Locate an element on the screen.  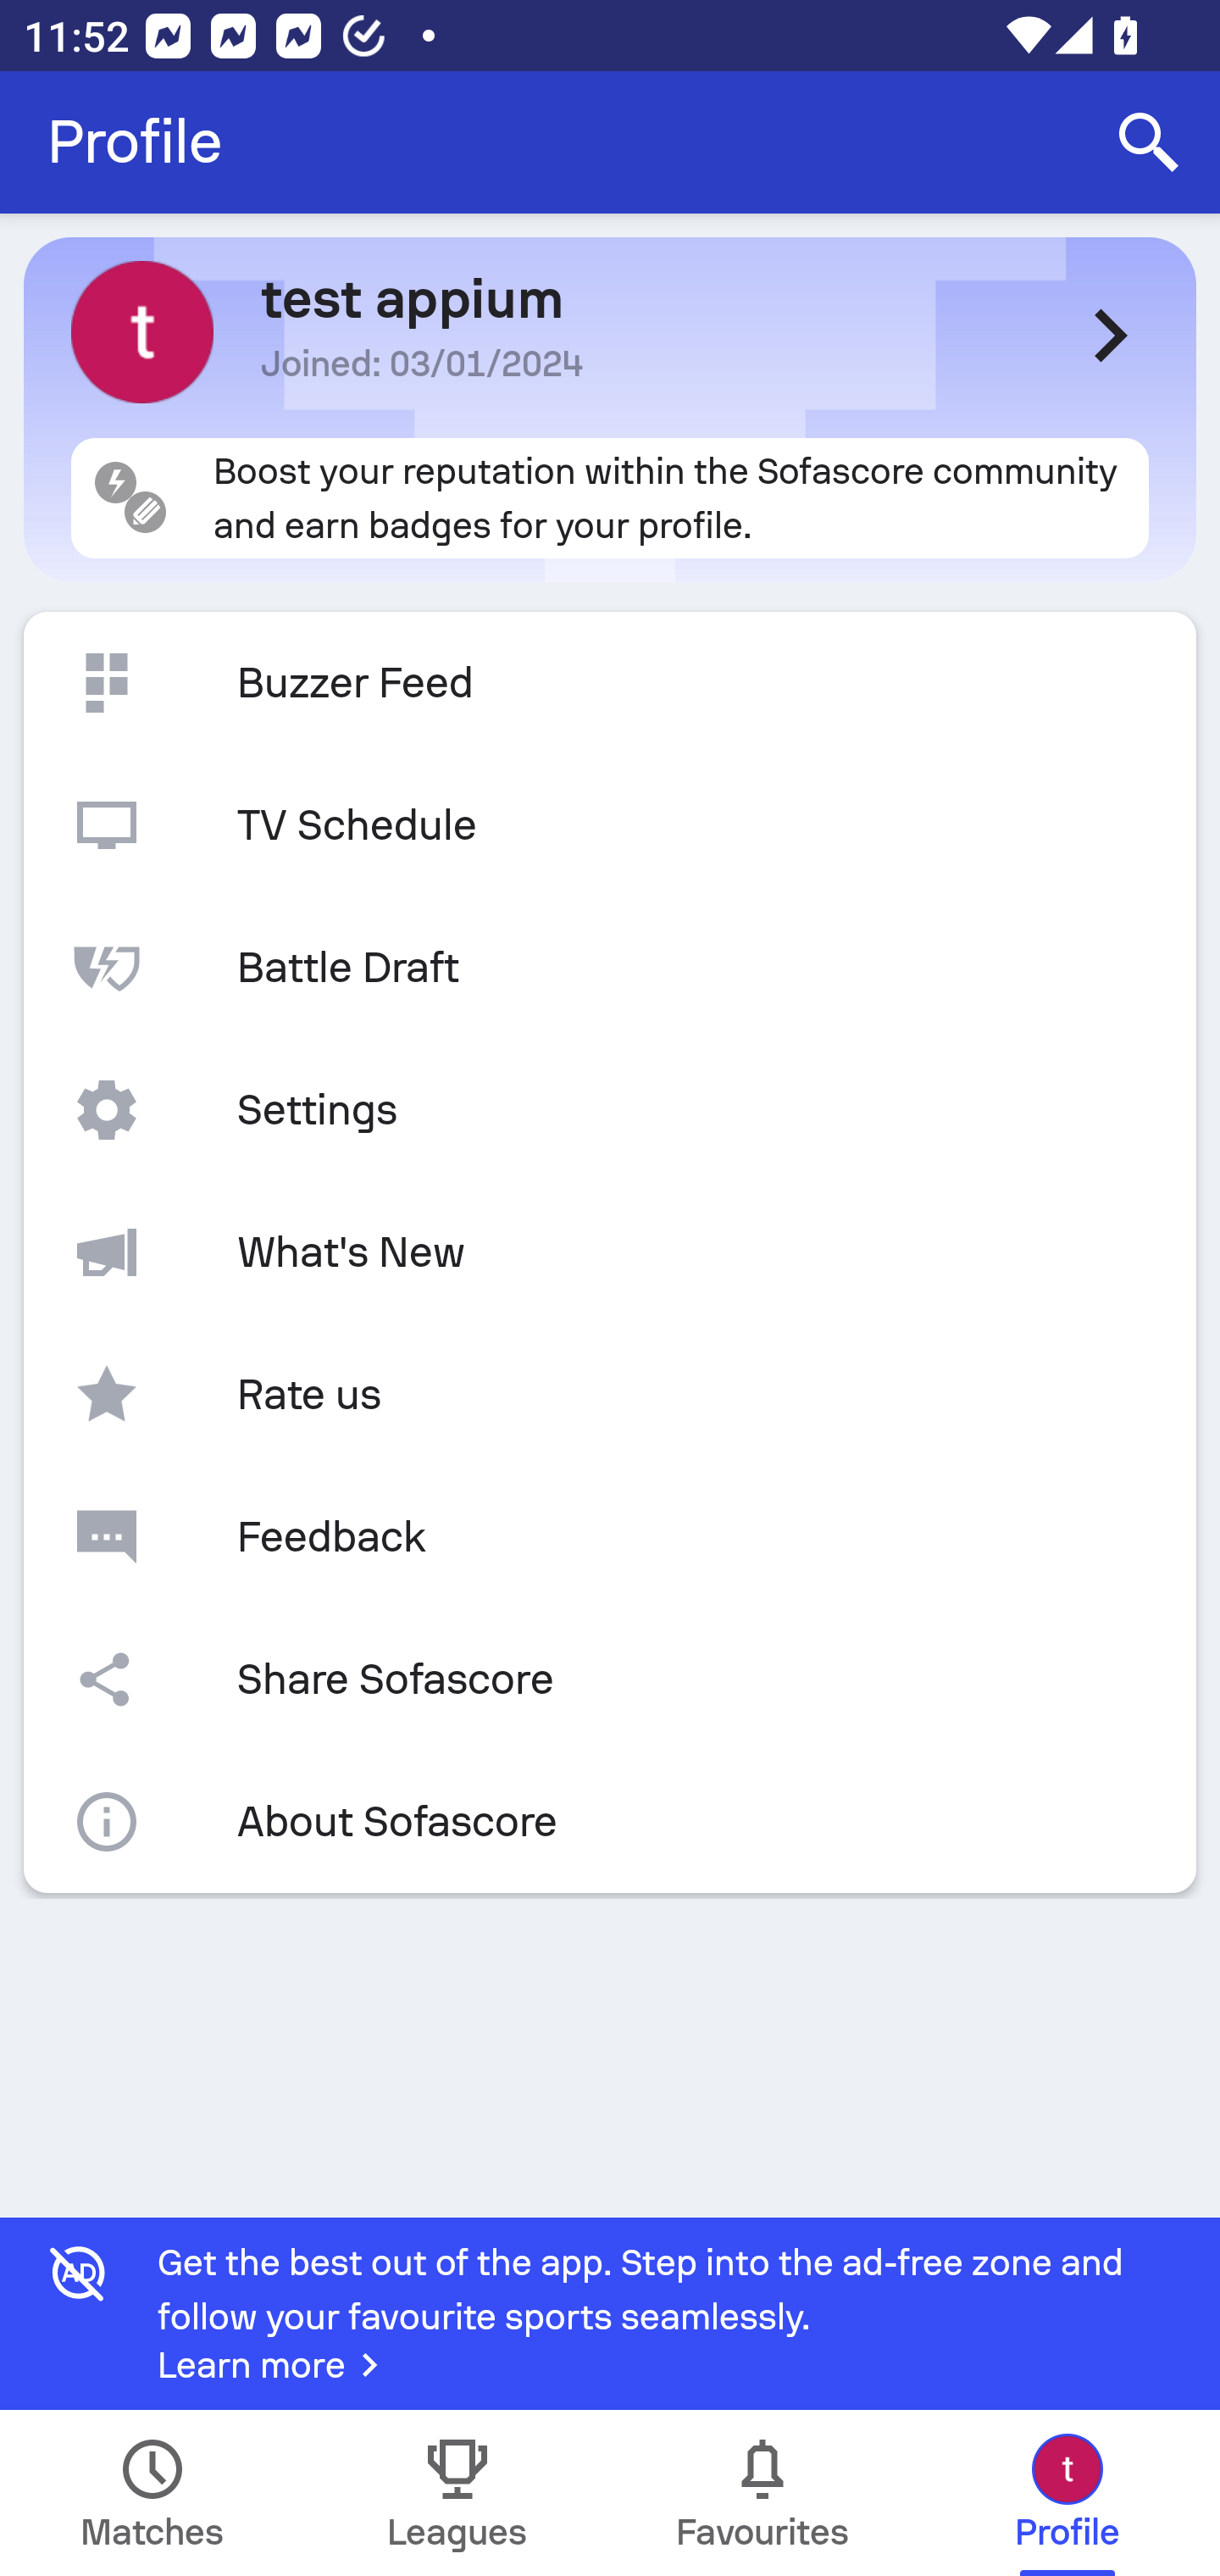
Matches is located at coordinates (152, 2493).